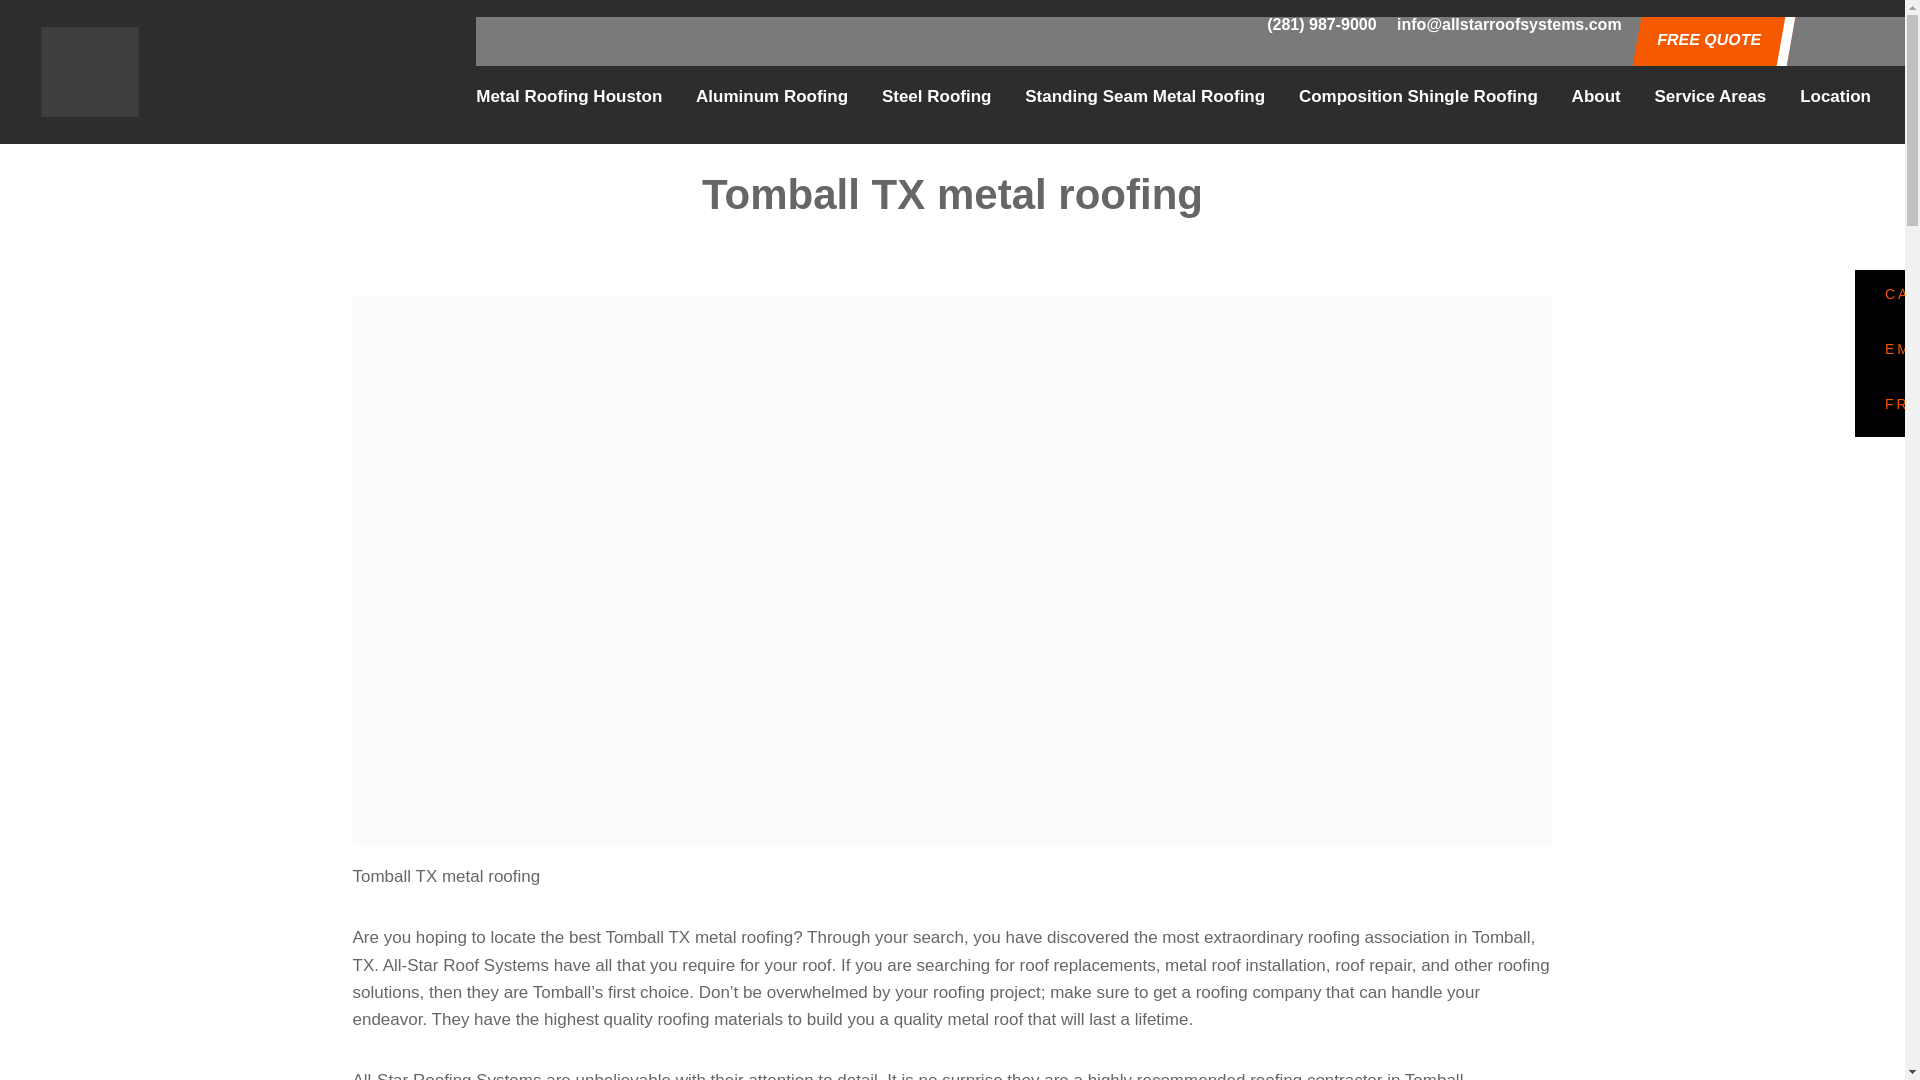  I want to click on Composition Shingle Roofing, so click(1418, 96).